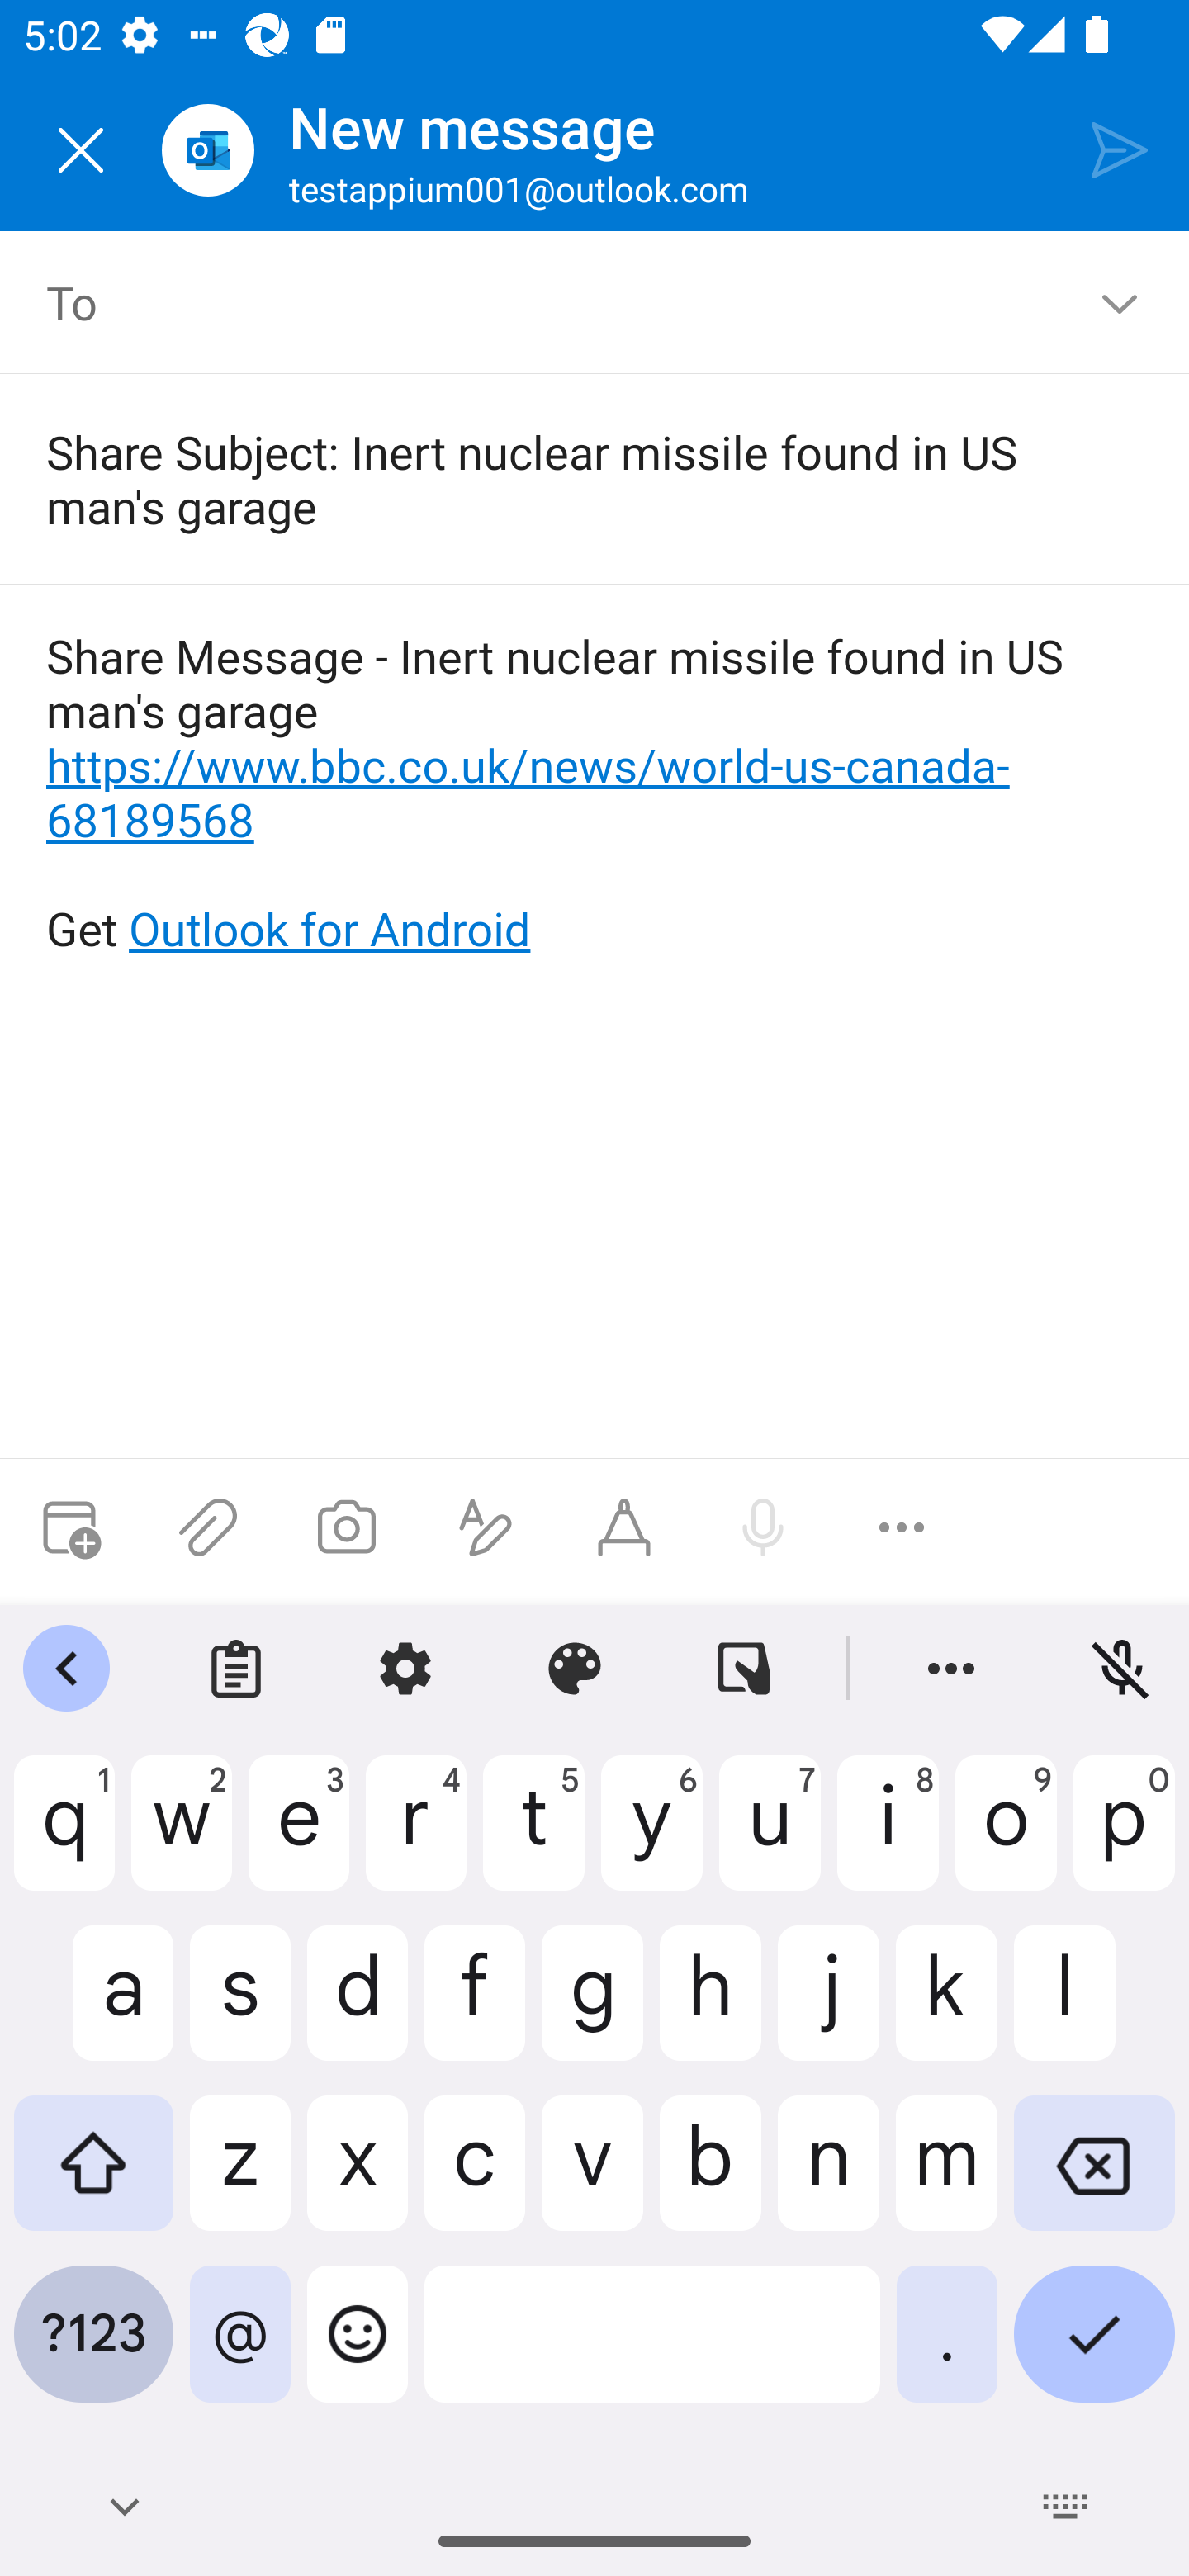  I want to click on Close, so click(81, 150).